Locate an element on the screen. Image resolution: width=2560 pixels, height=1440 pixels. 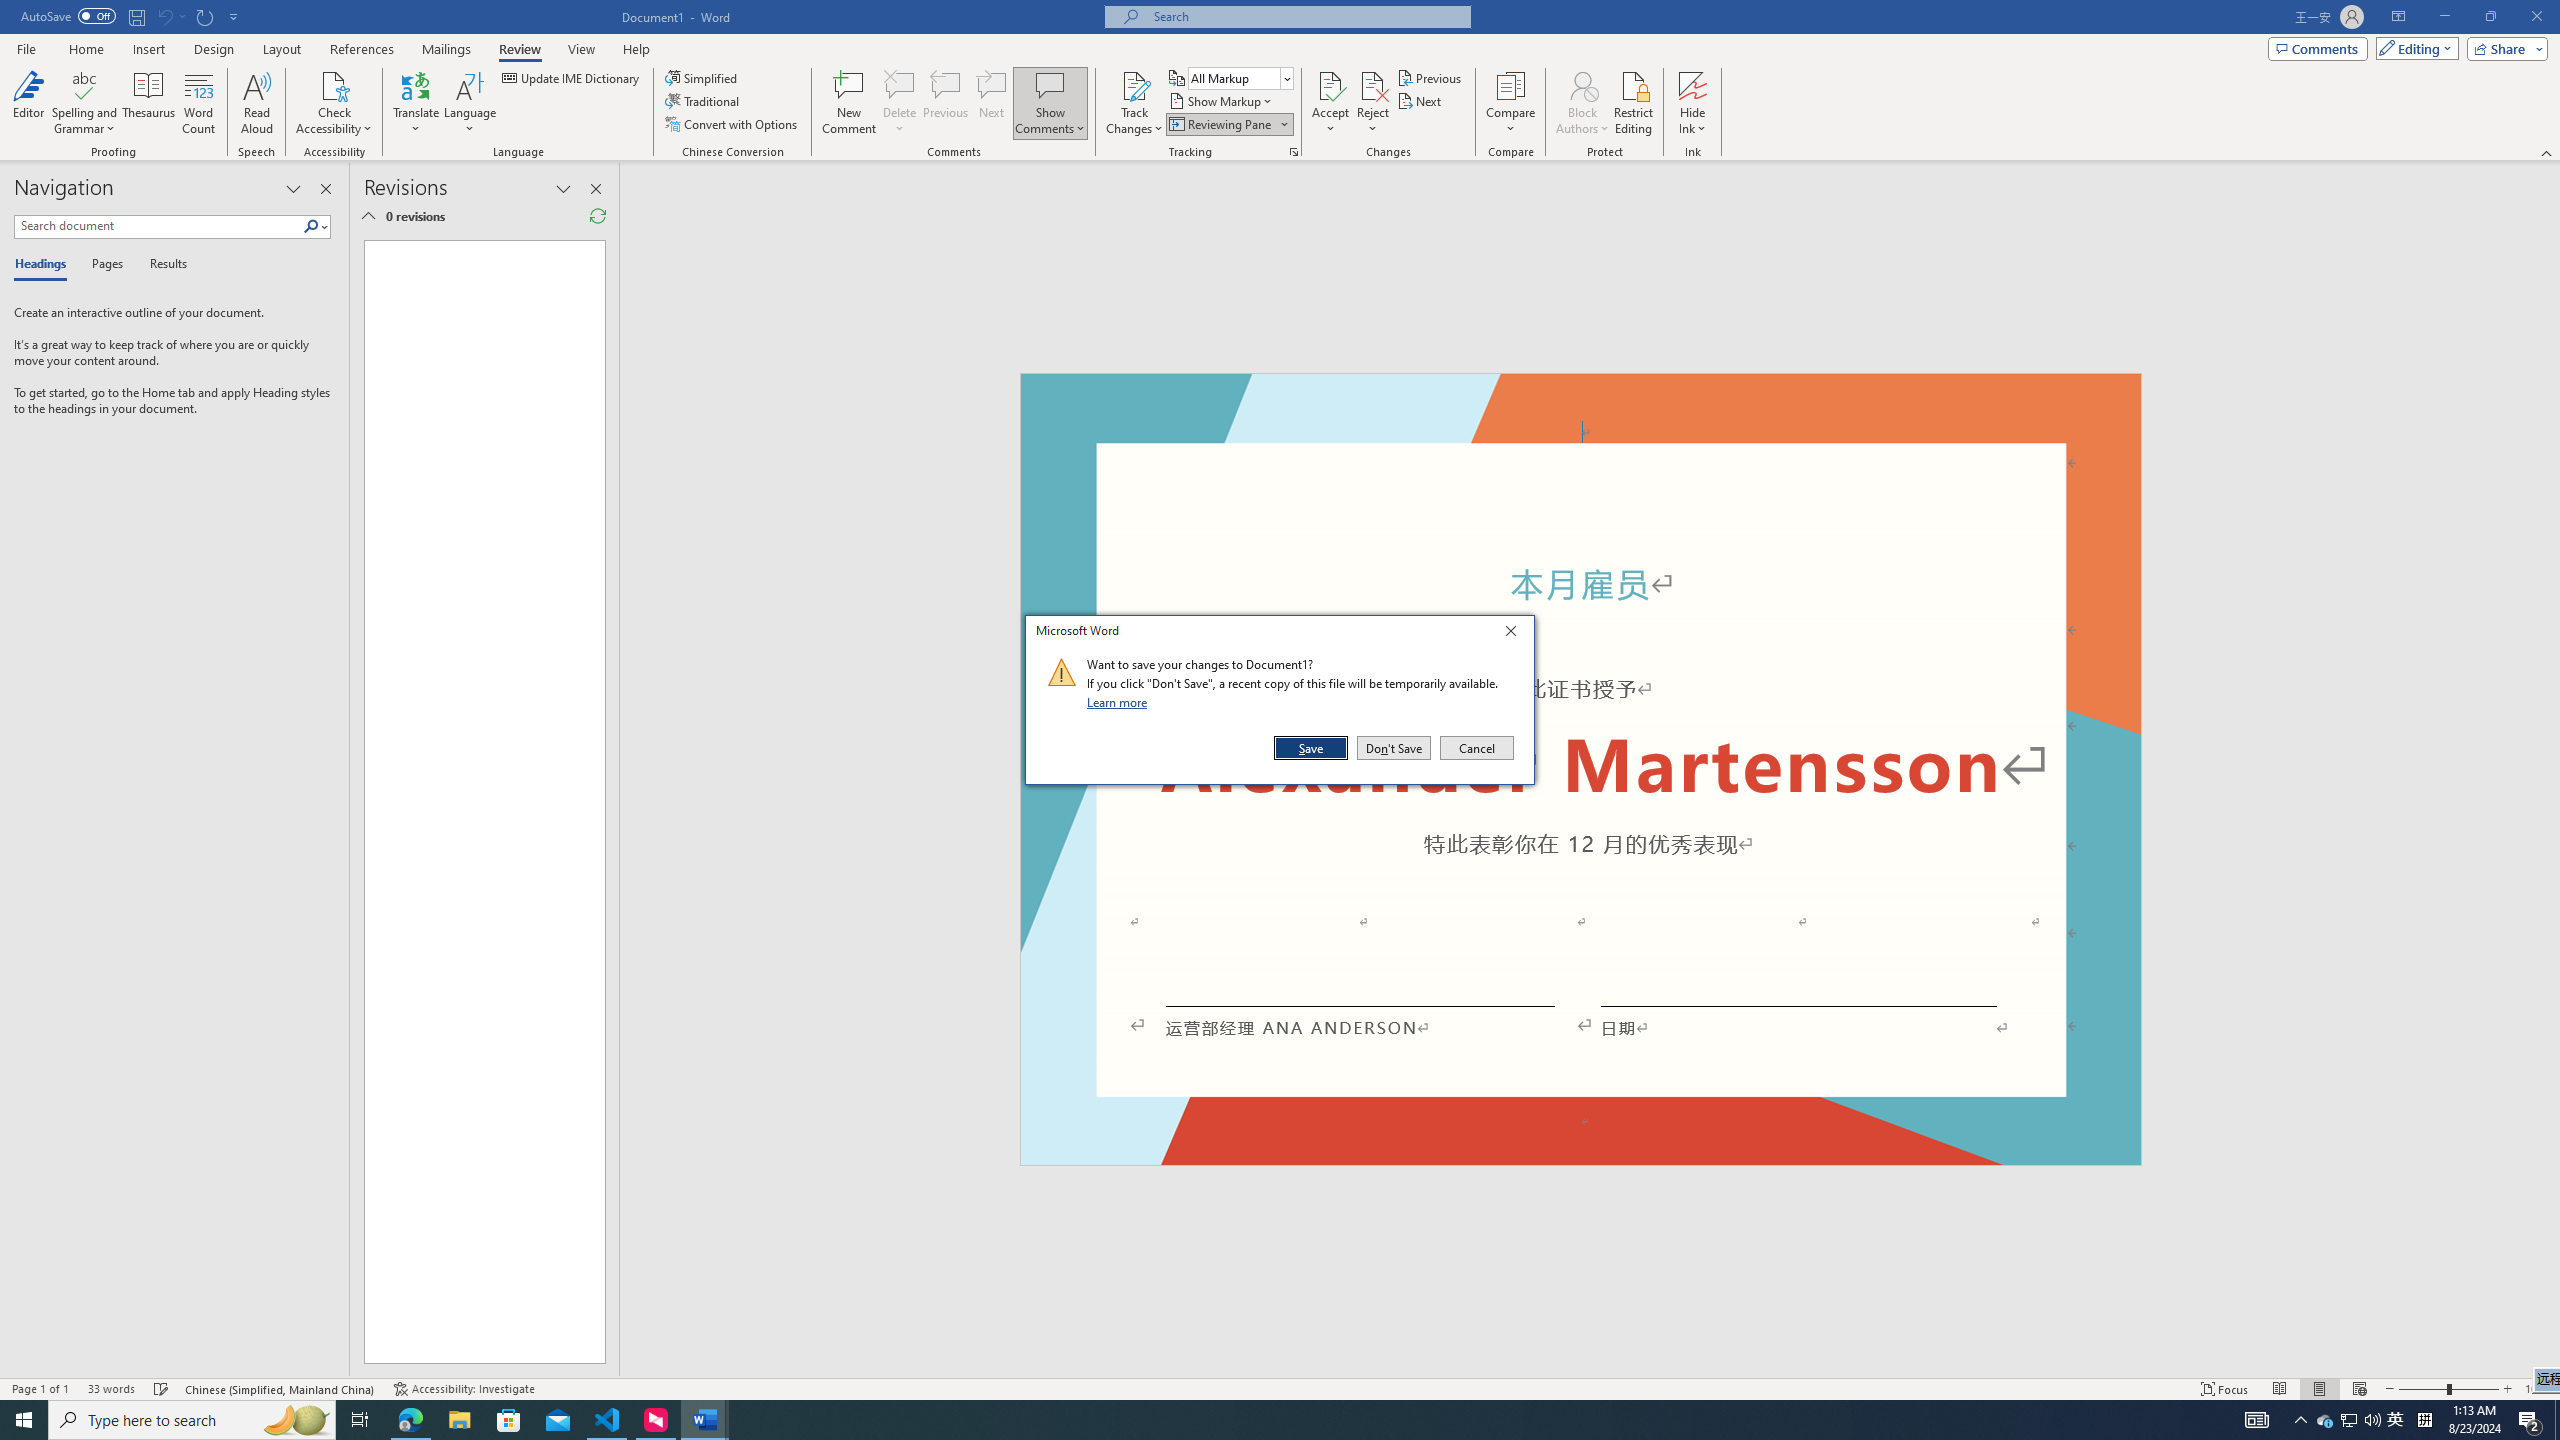
Type here to search is located at coordinates (192, 1420).